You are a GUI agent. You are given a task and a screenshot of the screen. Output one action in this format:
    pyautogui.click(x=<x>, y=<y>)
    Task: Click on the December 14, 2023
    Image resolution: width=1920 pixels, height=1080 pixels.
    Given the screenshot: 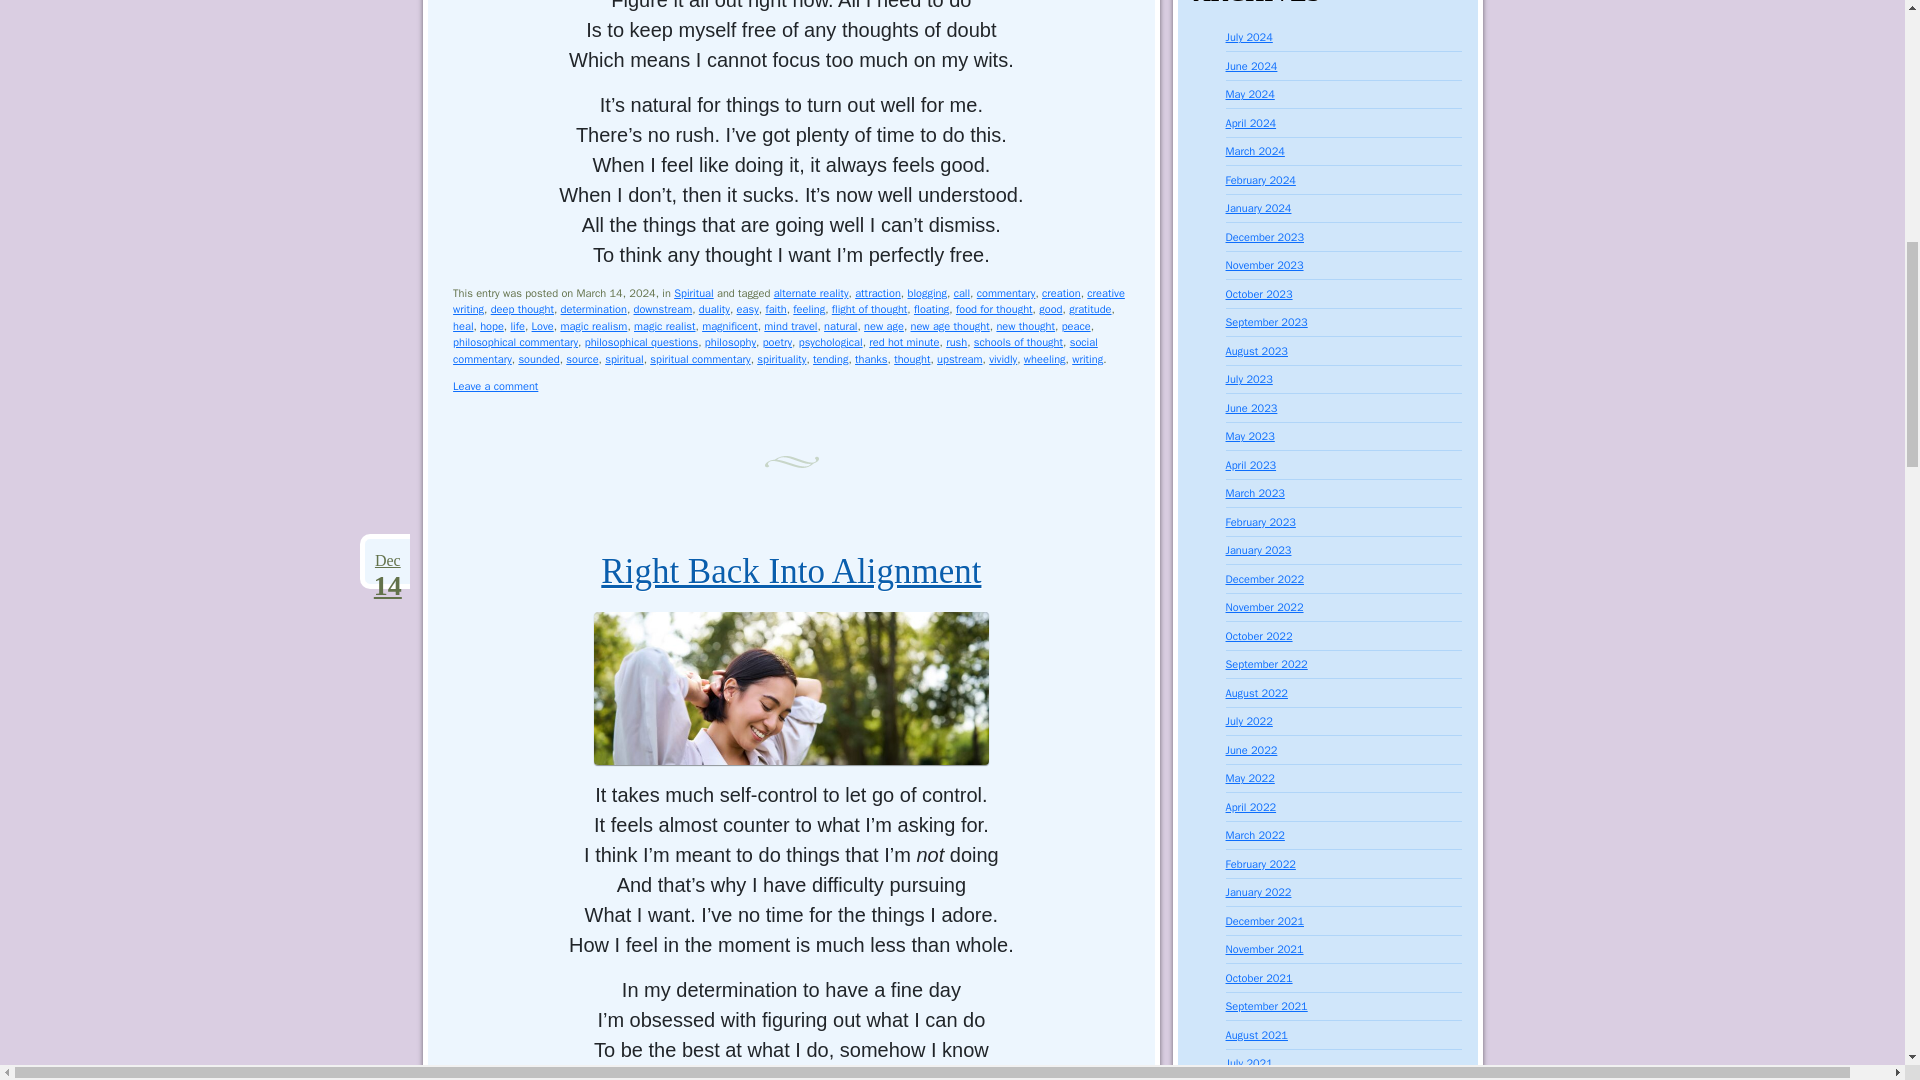 What is the action you would take?
    pyautogui.click(x=387, y=560)
    